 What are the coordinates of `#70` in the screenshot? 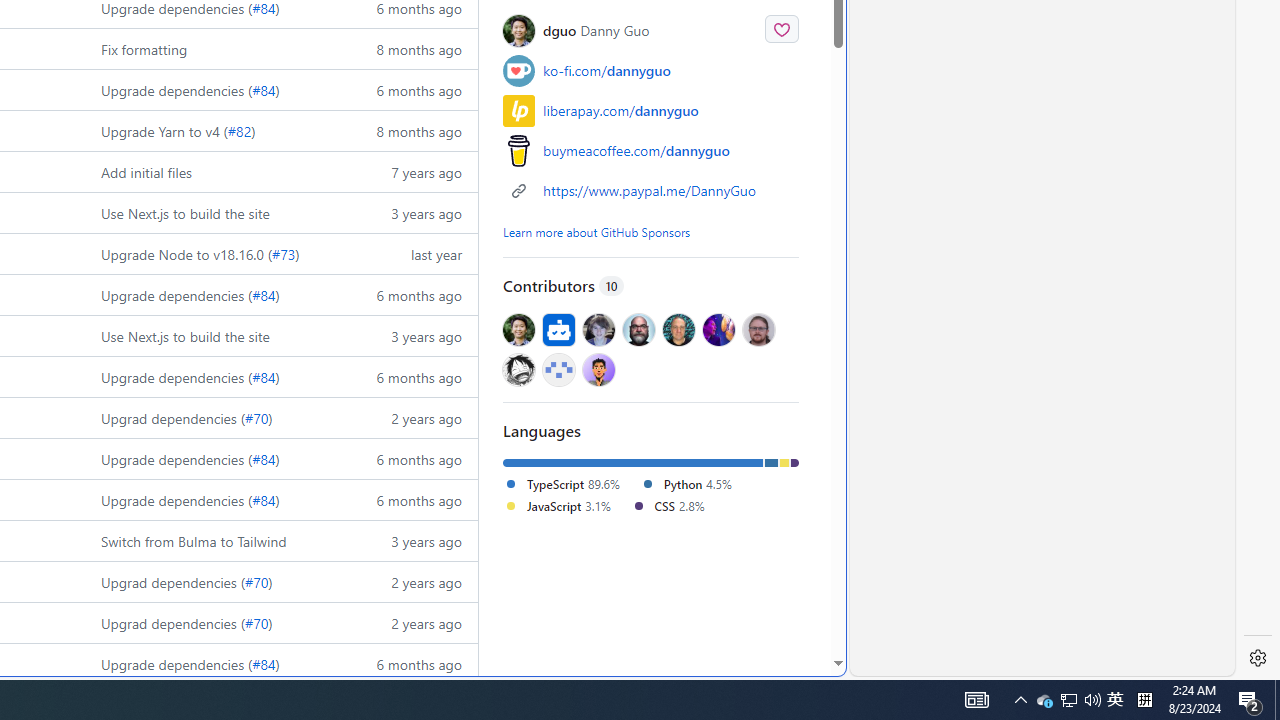 It's located at (256, 622).